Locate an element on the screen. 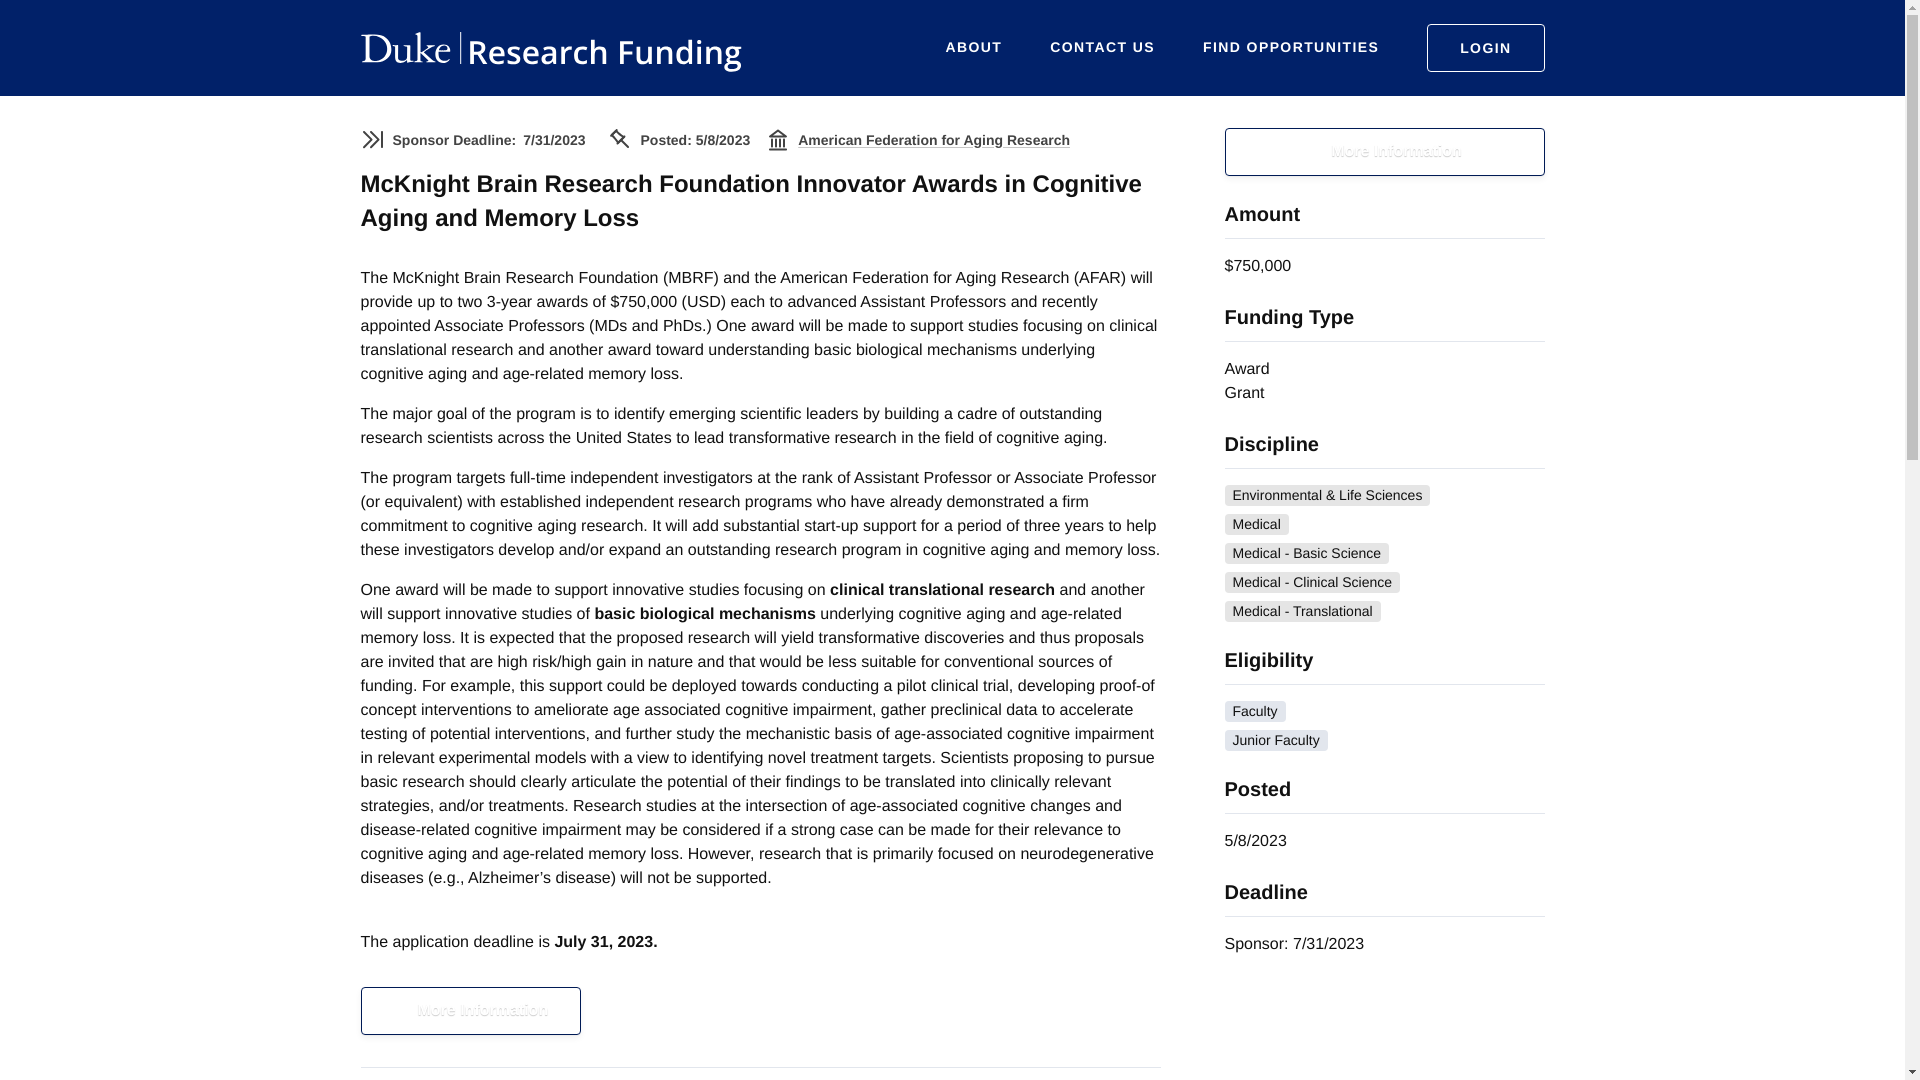 This screenshot has height=1080, width=1920. Grant is located at coordinates (1244, 392).